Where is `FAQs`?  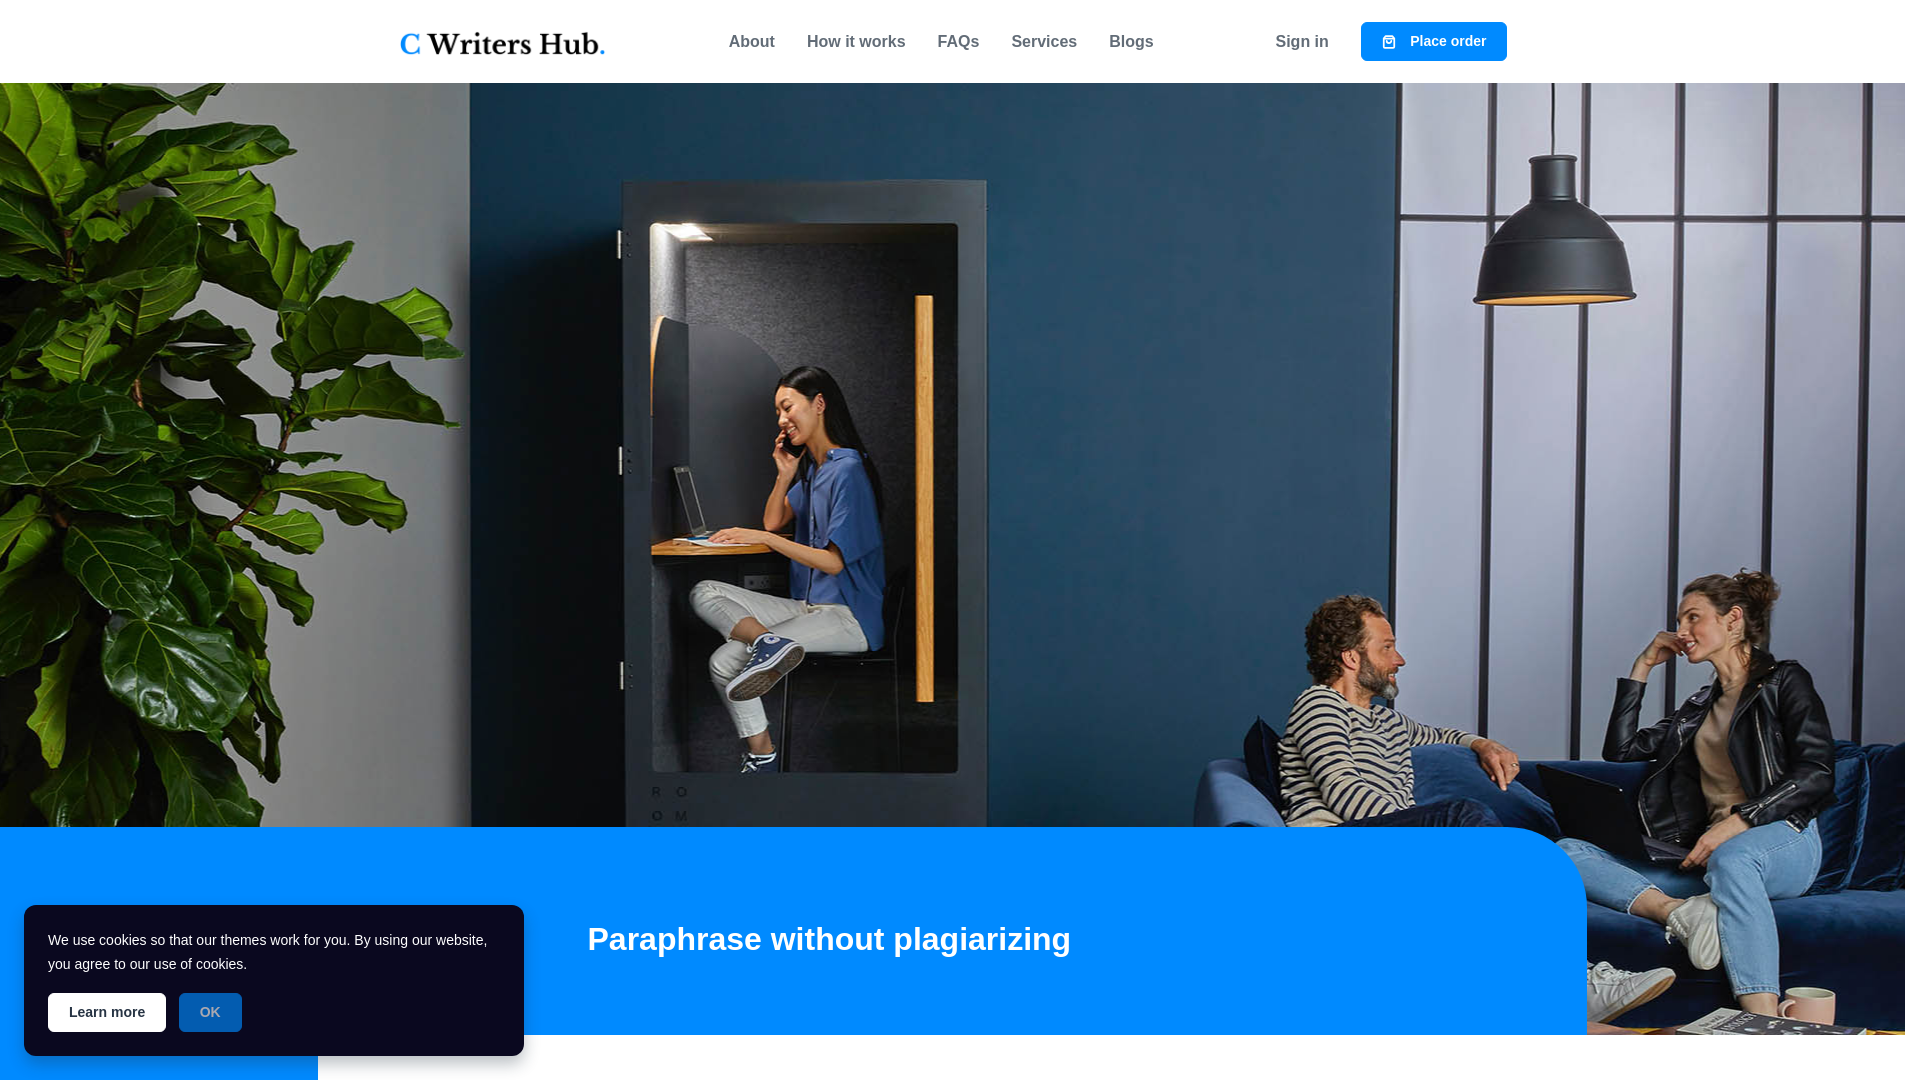
FAQs is located at coordinates (958, 41).